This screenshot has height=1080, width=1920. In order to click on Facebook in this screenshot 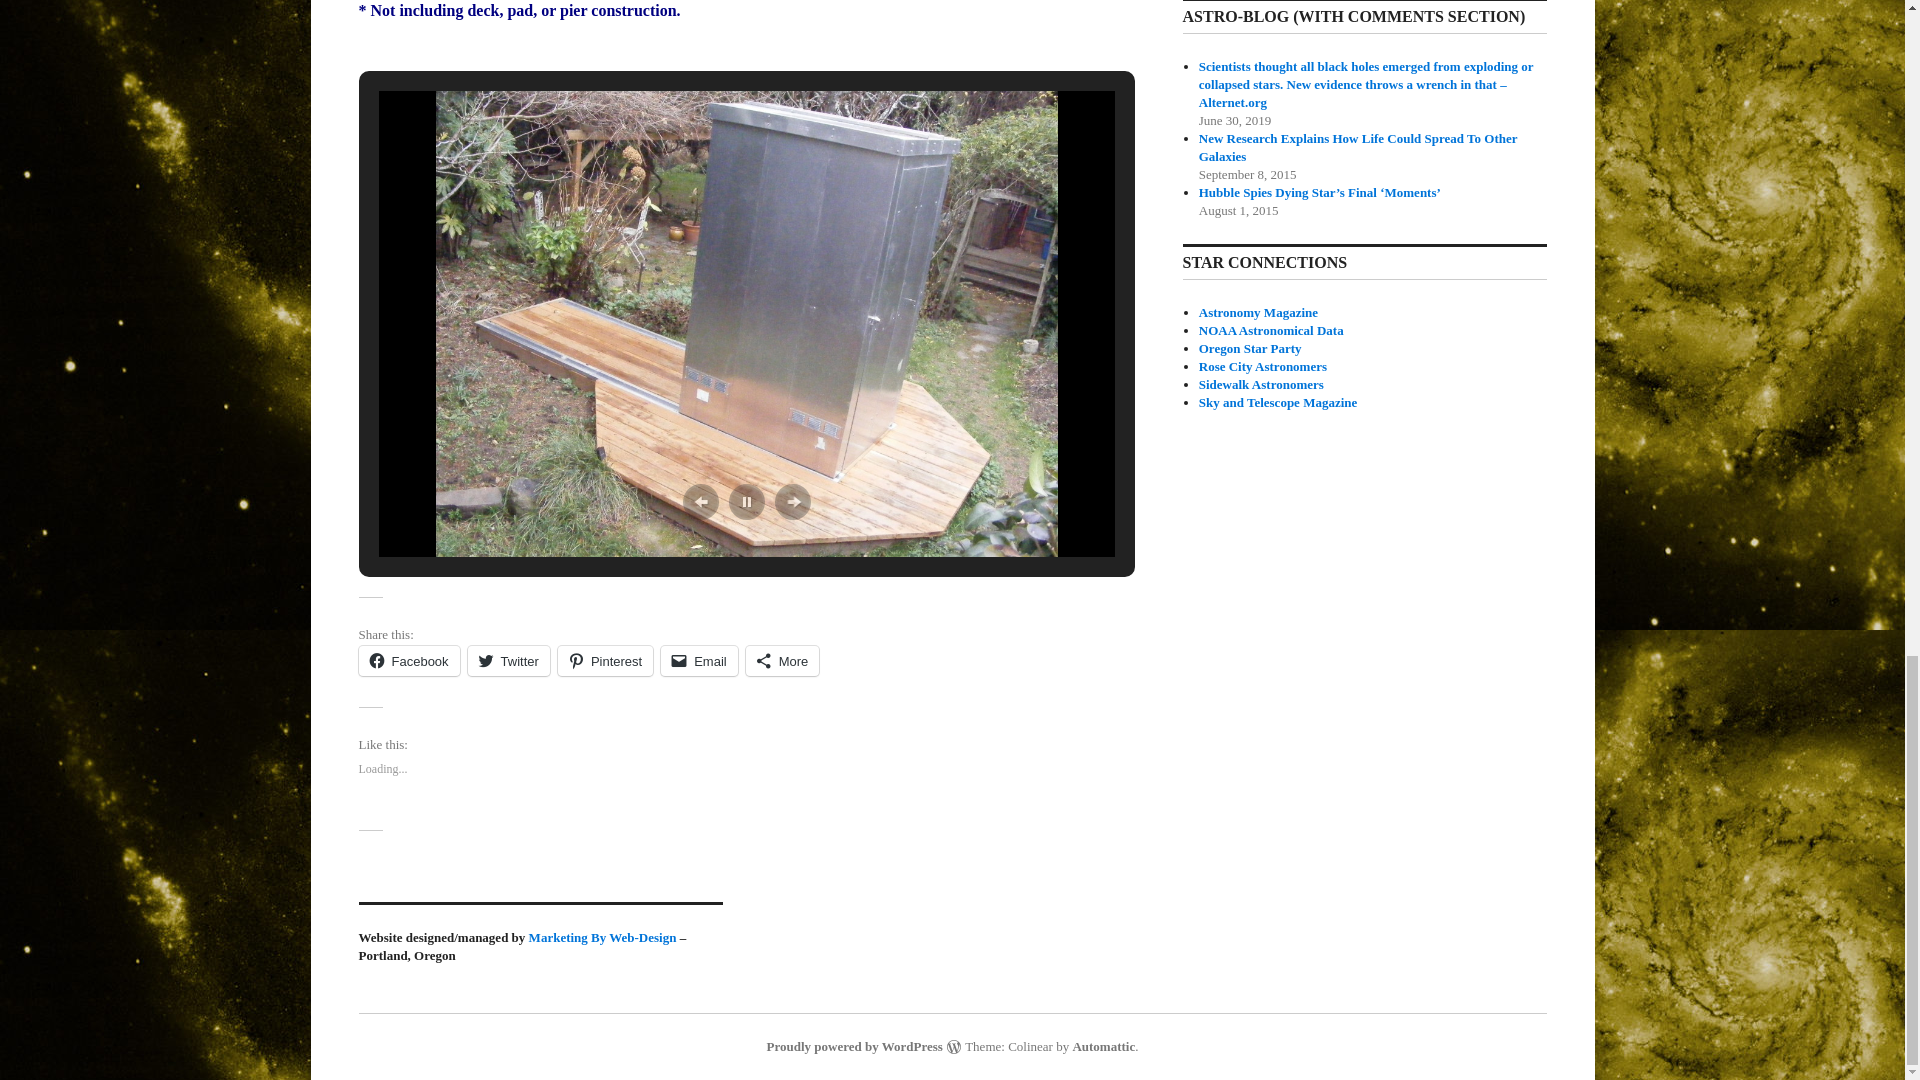, I will do `click(408, 660)`.